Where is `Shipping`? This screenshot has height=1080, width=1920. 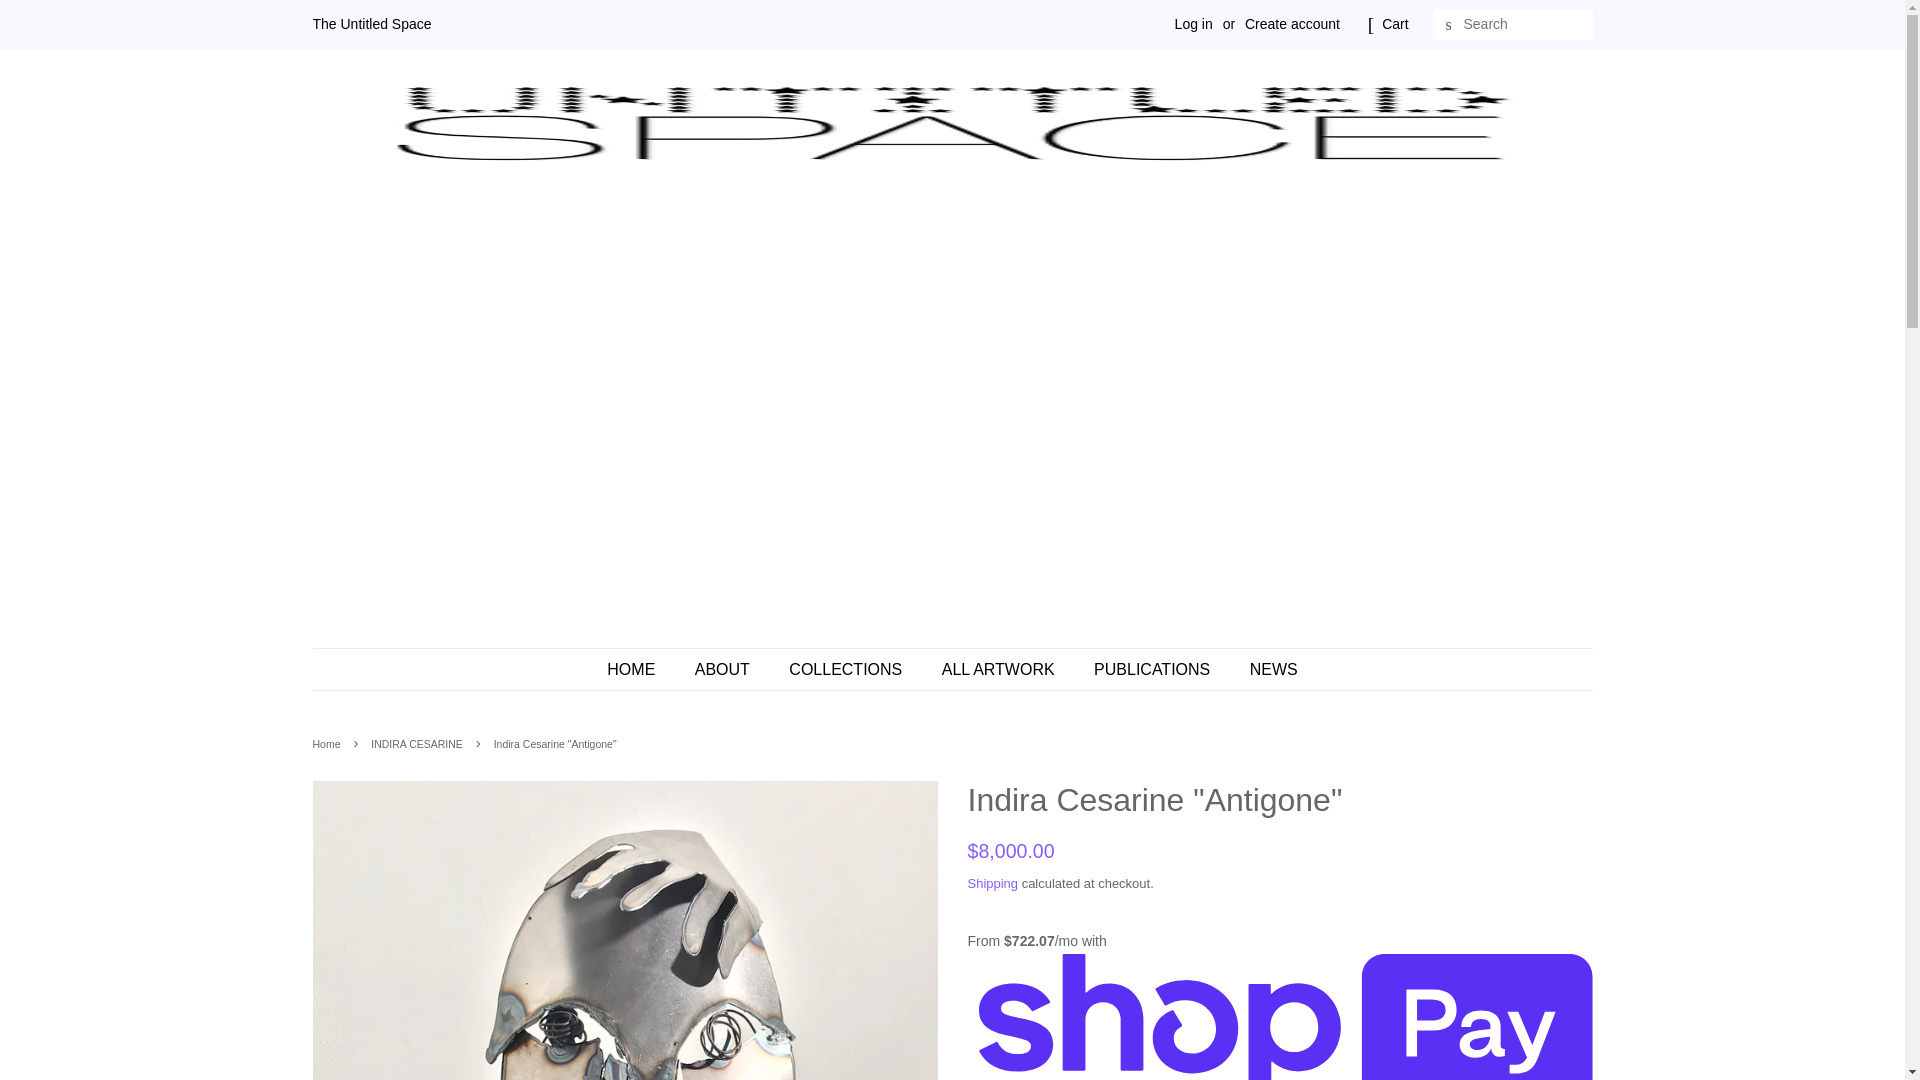 Shipping is located at coordinates (993, 883).